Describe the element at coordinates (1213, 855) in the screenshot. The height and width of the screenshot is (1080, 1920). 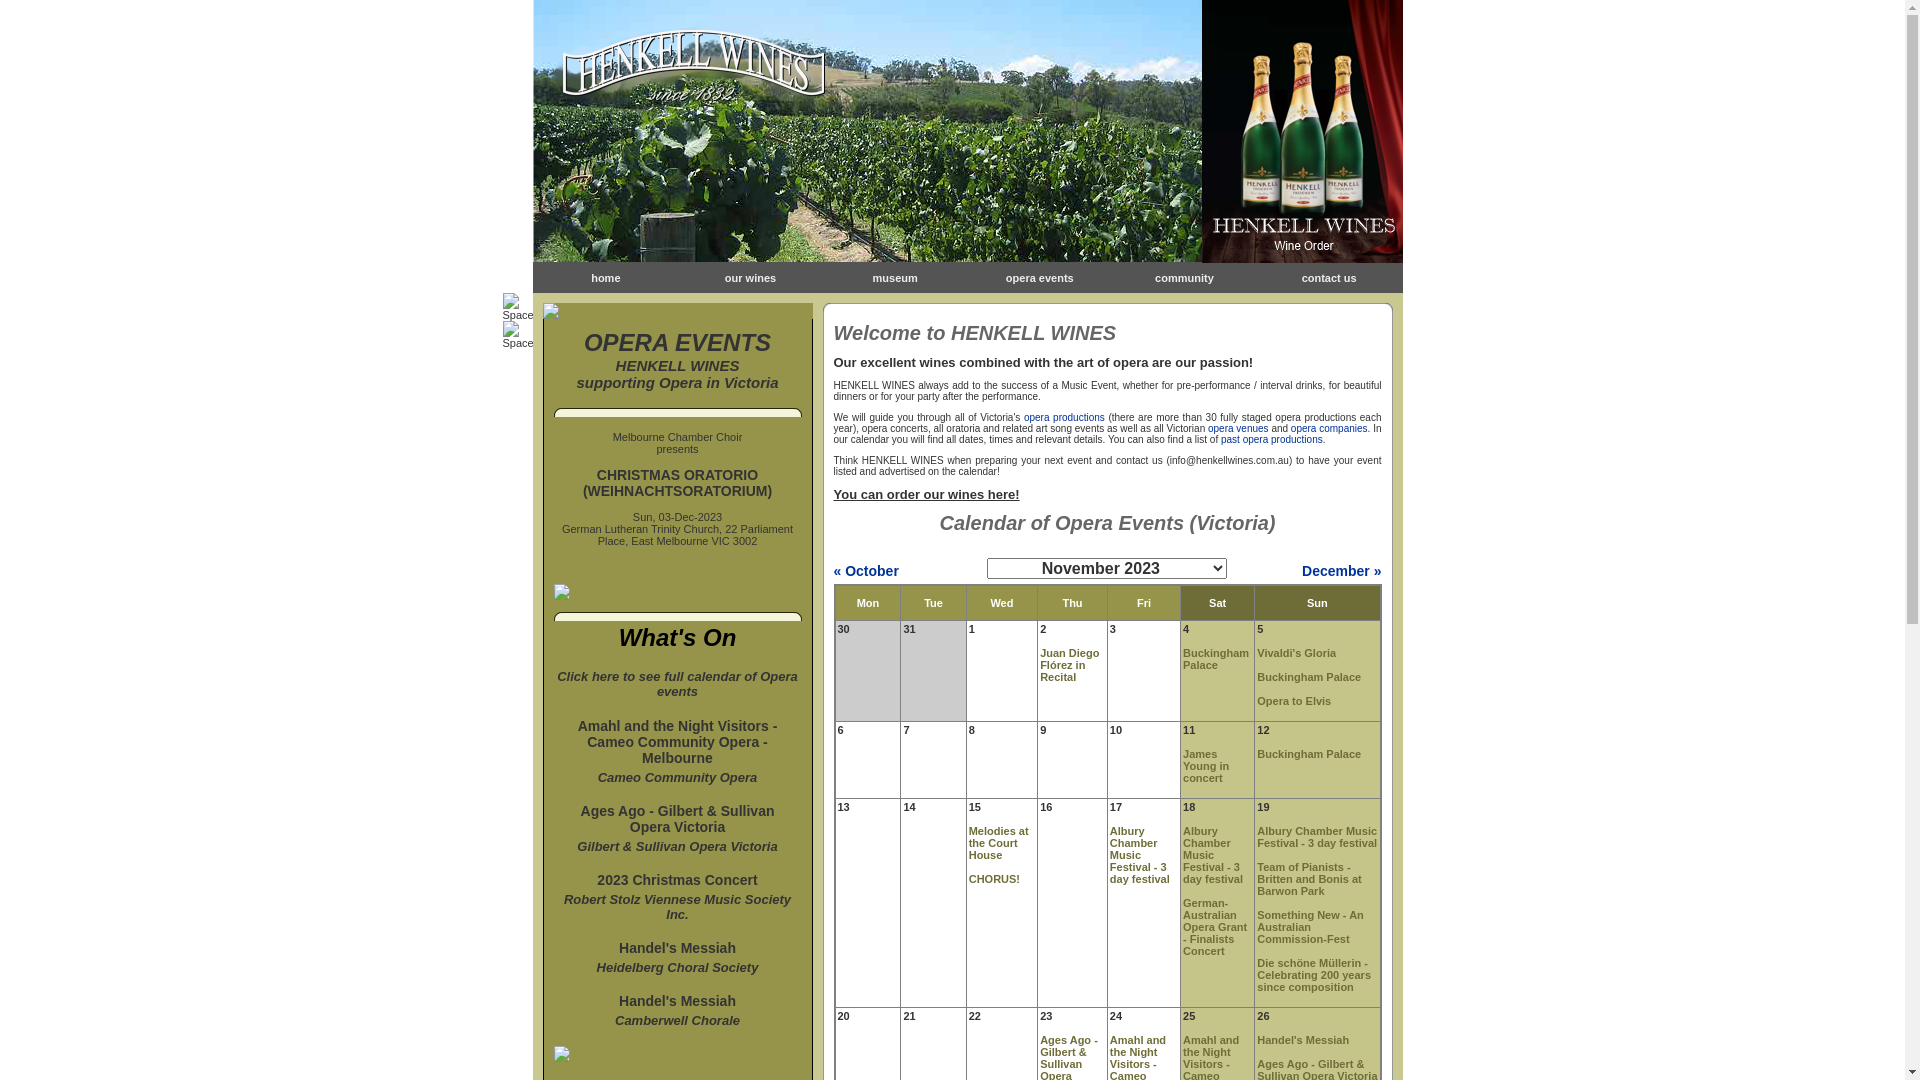
I see `Albury Chamber Music Festival - 3 day festival` at that location.